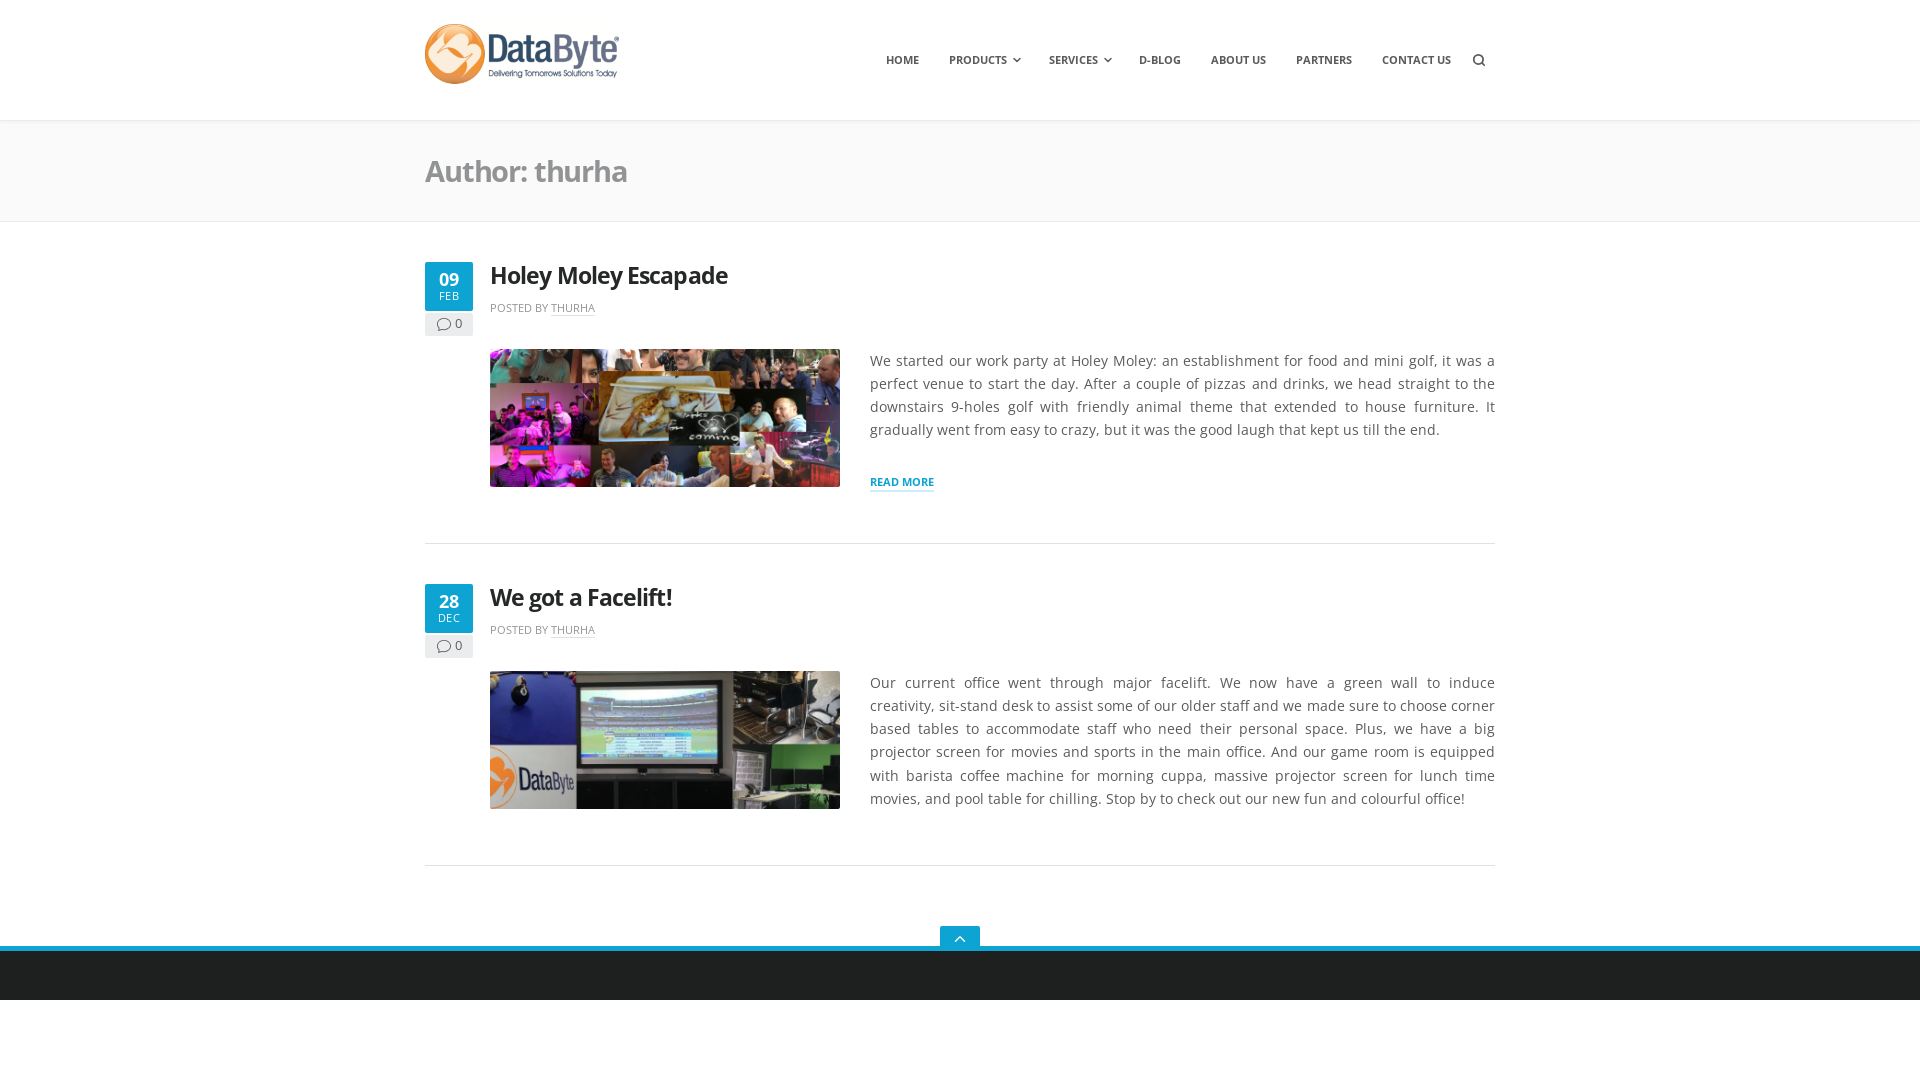  What do you see at coordinates (1079, 60) in the screenshot?
I see `SERVICES` at bounding box center [1079, 60].